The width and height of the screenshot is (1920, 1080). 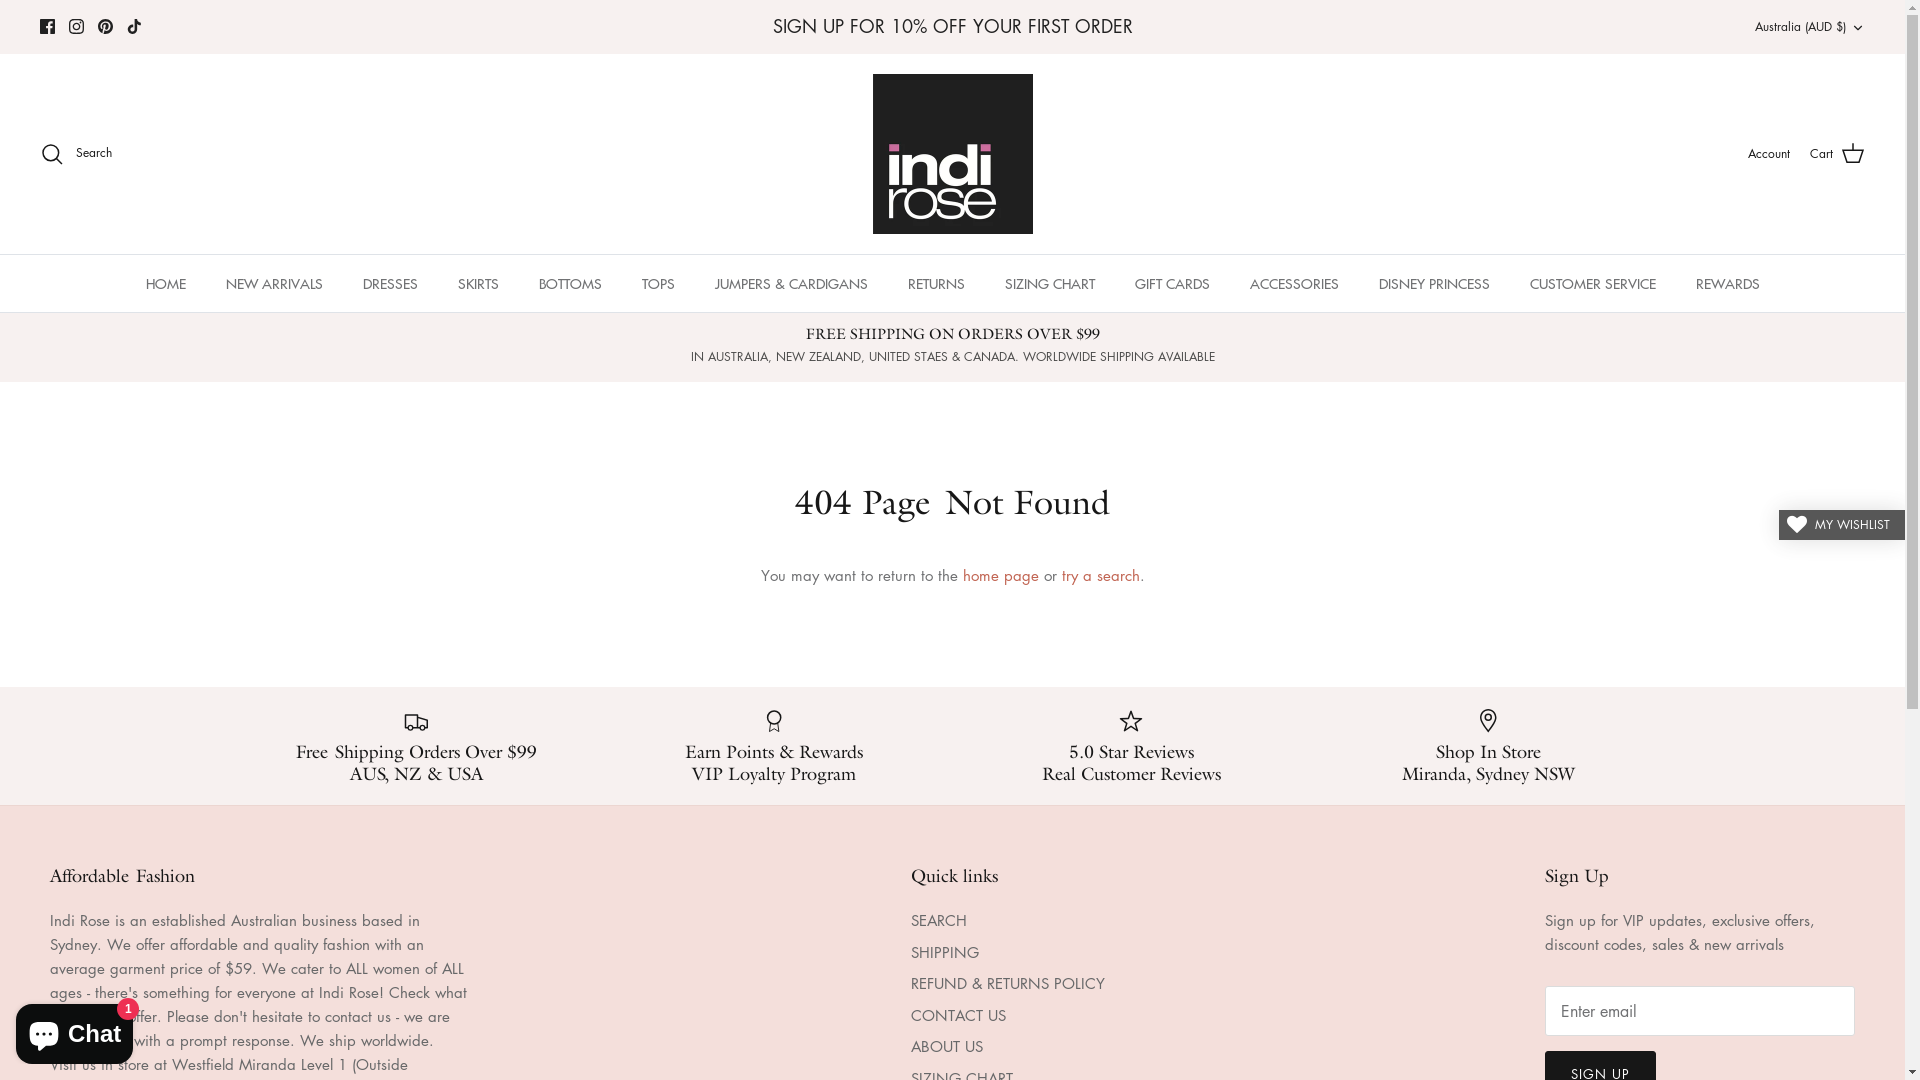 I want to click on DRESSES, so click(x=390, y=283).